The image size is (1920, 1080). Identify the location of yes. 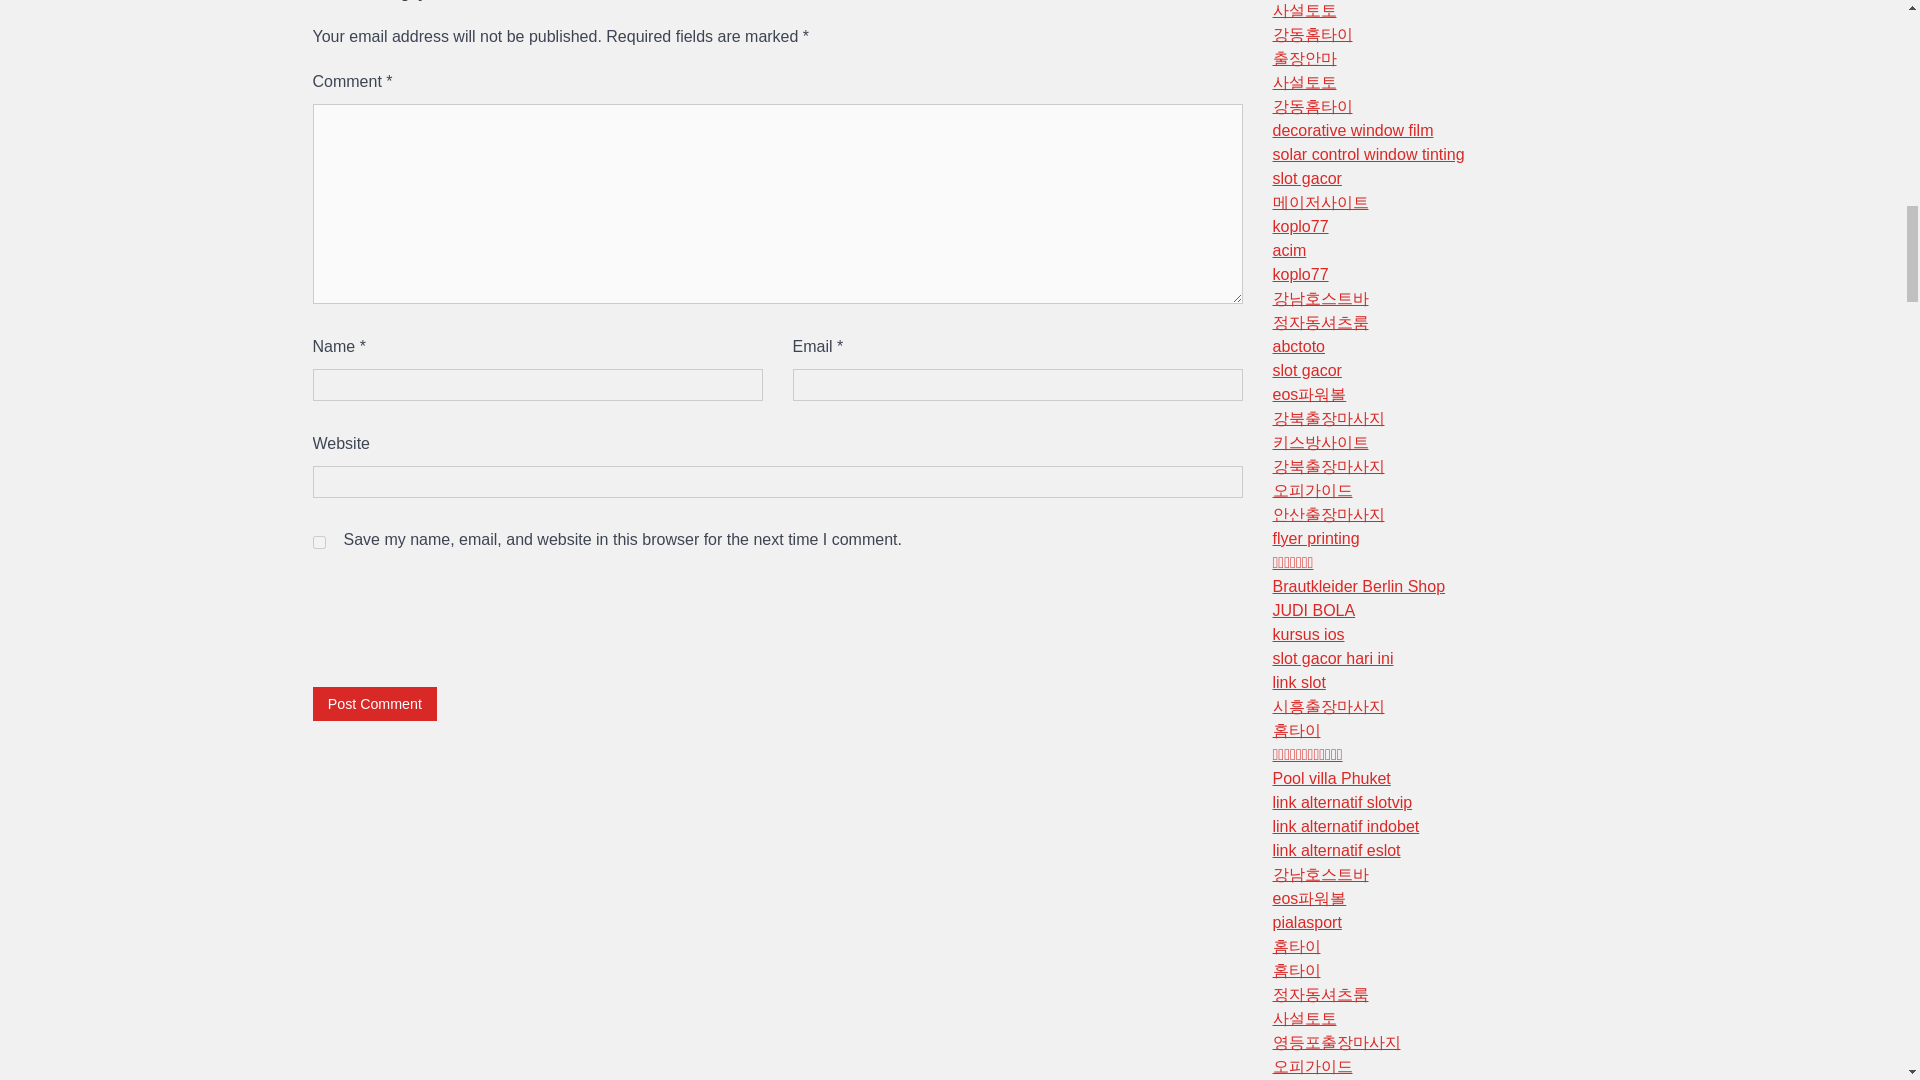
(318, 542).